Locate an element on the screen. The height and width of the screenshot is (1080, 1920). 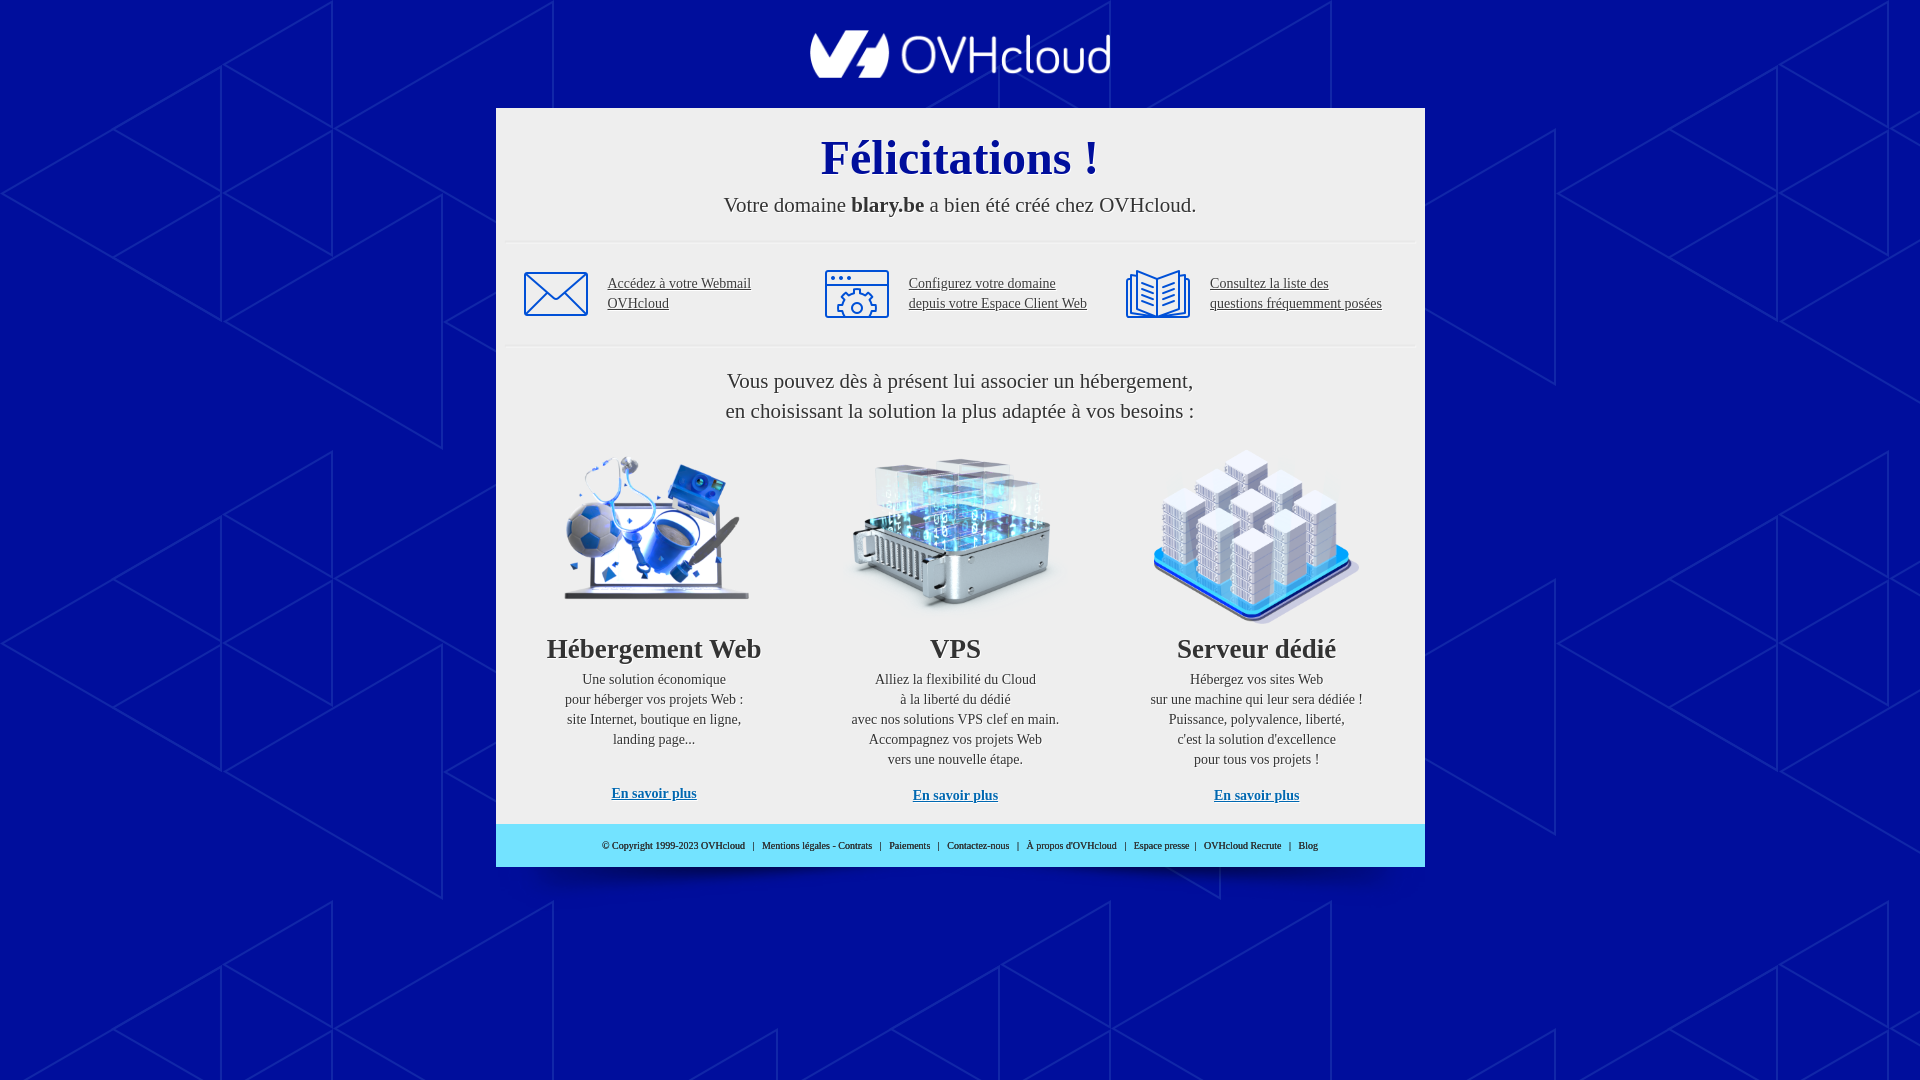
Contactez-nous is located at coordinates (978, 846).